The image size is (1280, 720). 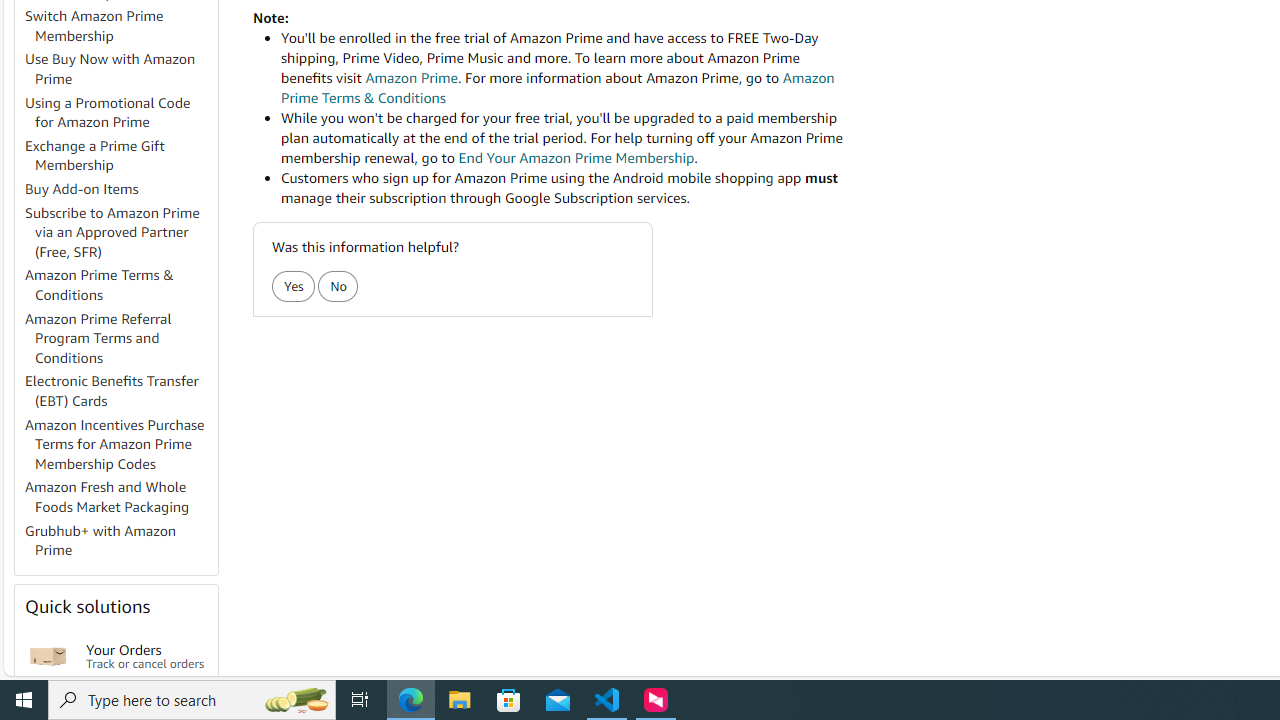 What do you see at coordinates (120, 190) in the screenshot?
I see `Buy Add-on Items` at bounding box center [120, 190].